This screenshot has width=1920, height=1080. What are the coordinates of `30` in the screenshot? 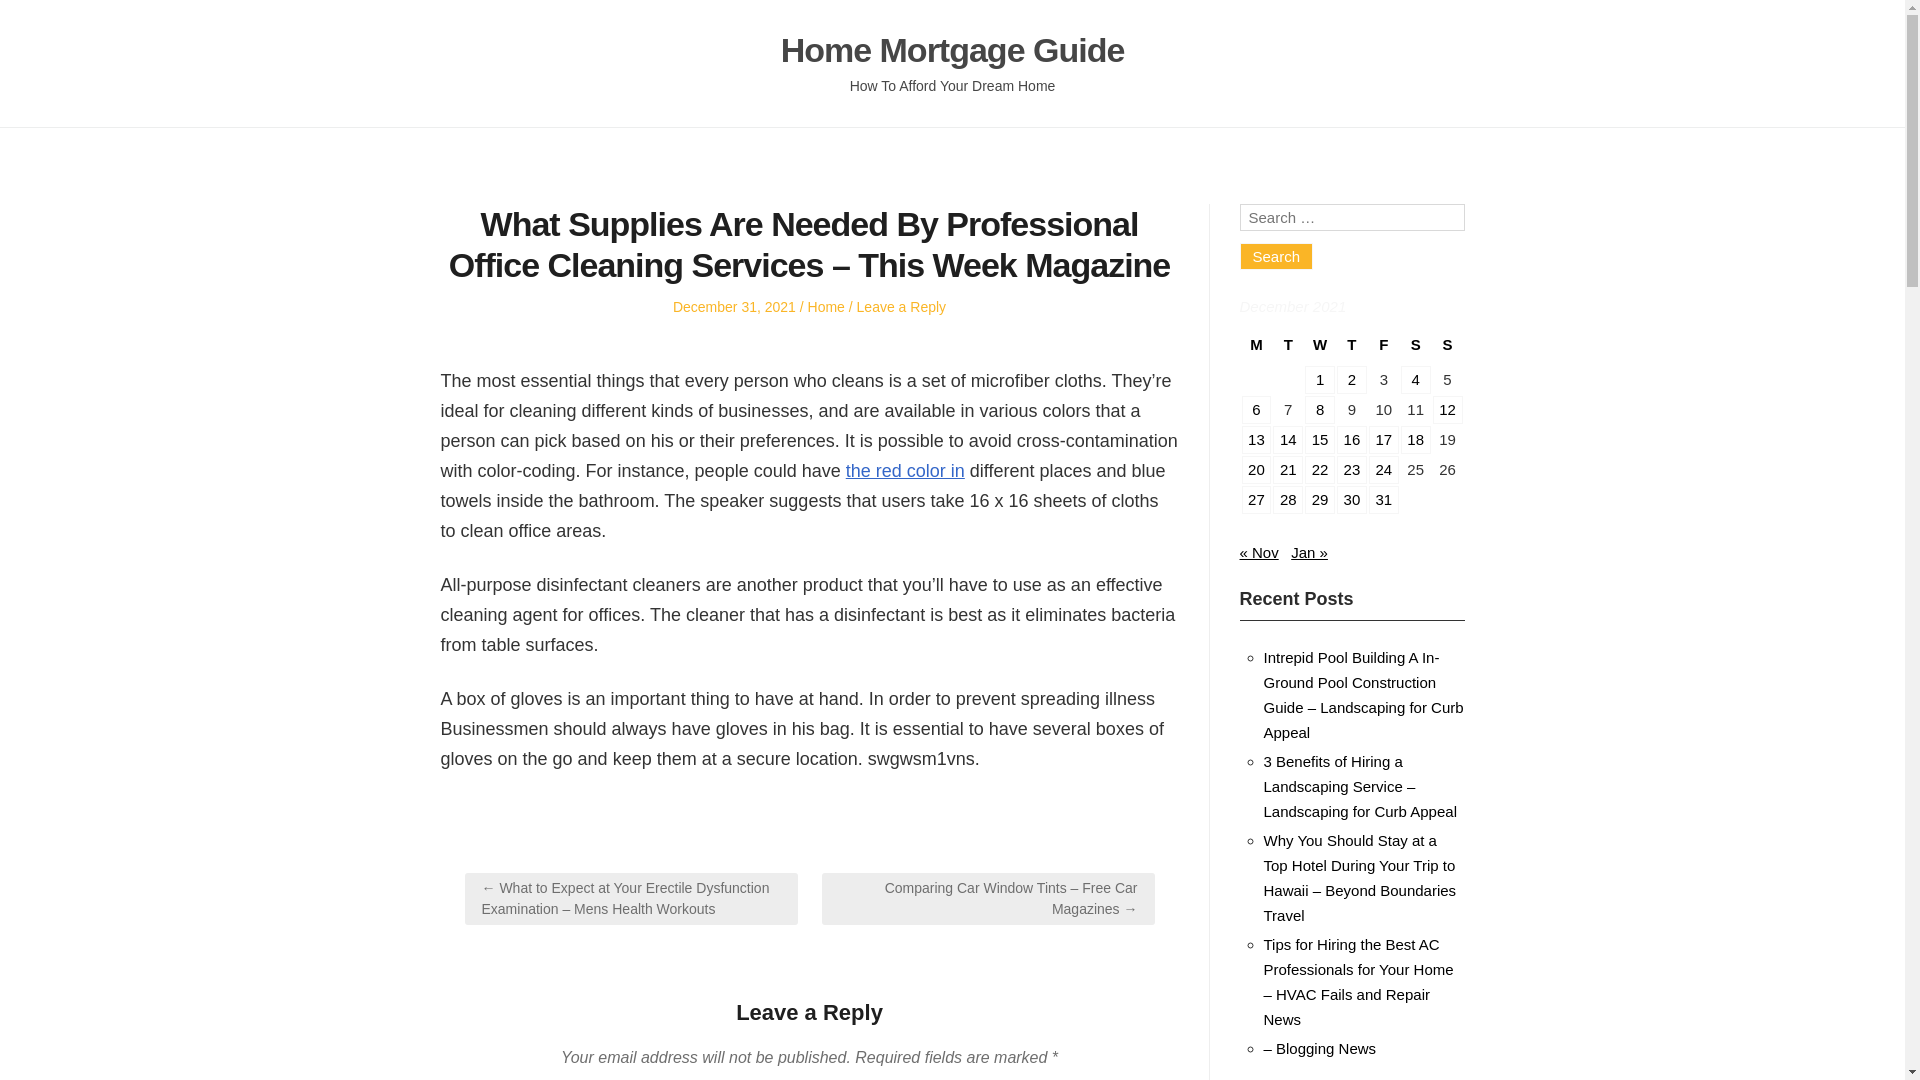 It's located at (1352, 500).